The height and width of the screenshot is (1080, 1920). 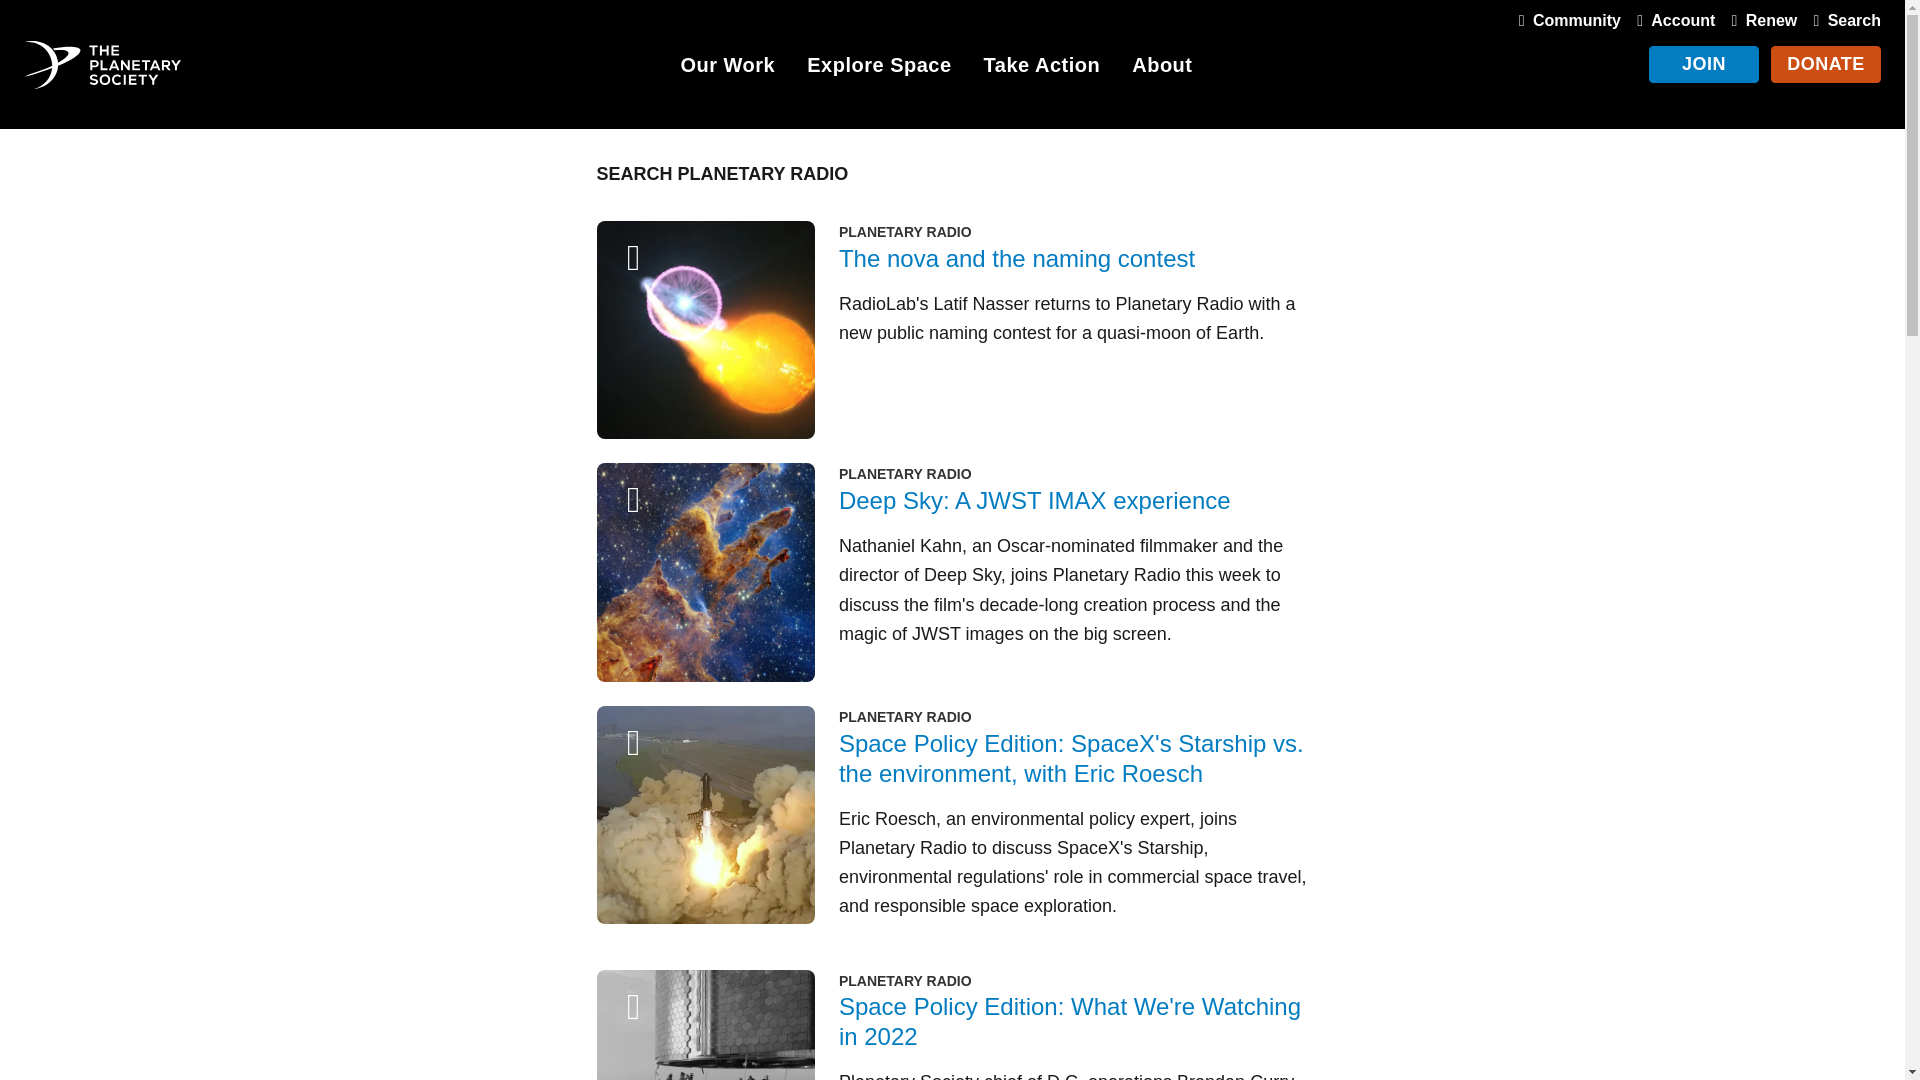 What do you see at coordinates (1842, 20) in the screenshot?
I see `Search` at bounding box center [1842, 20].